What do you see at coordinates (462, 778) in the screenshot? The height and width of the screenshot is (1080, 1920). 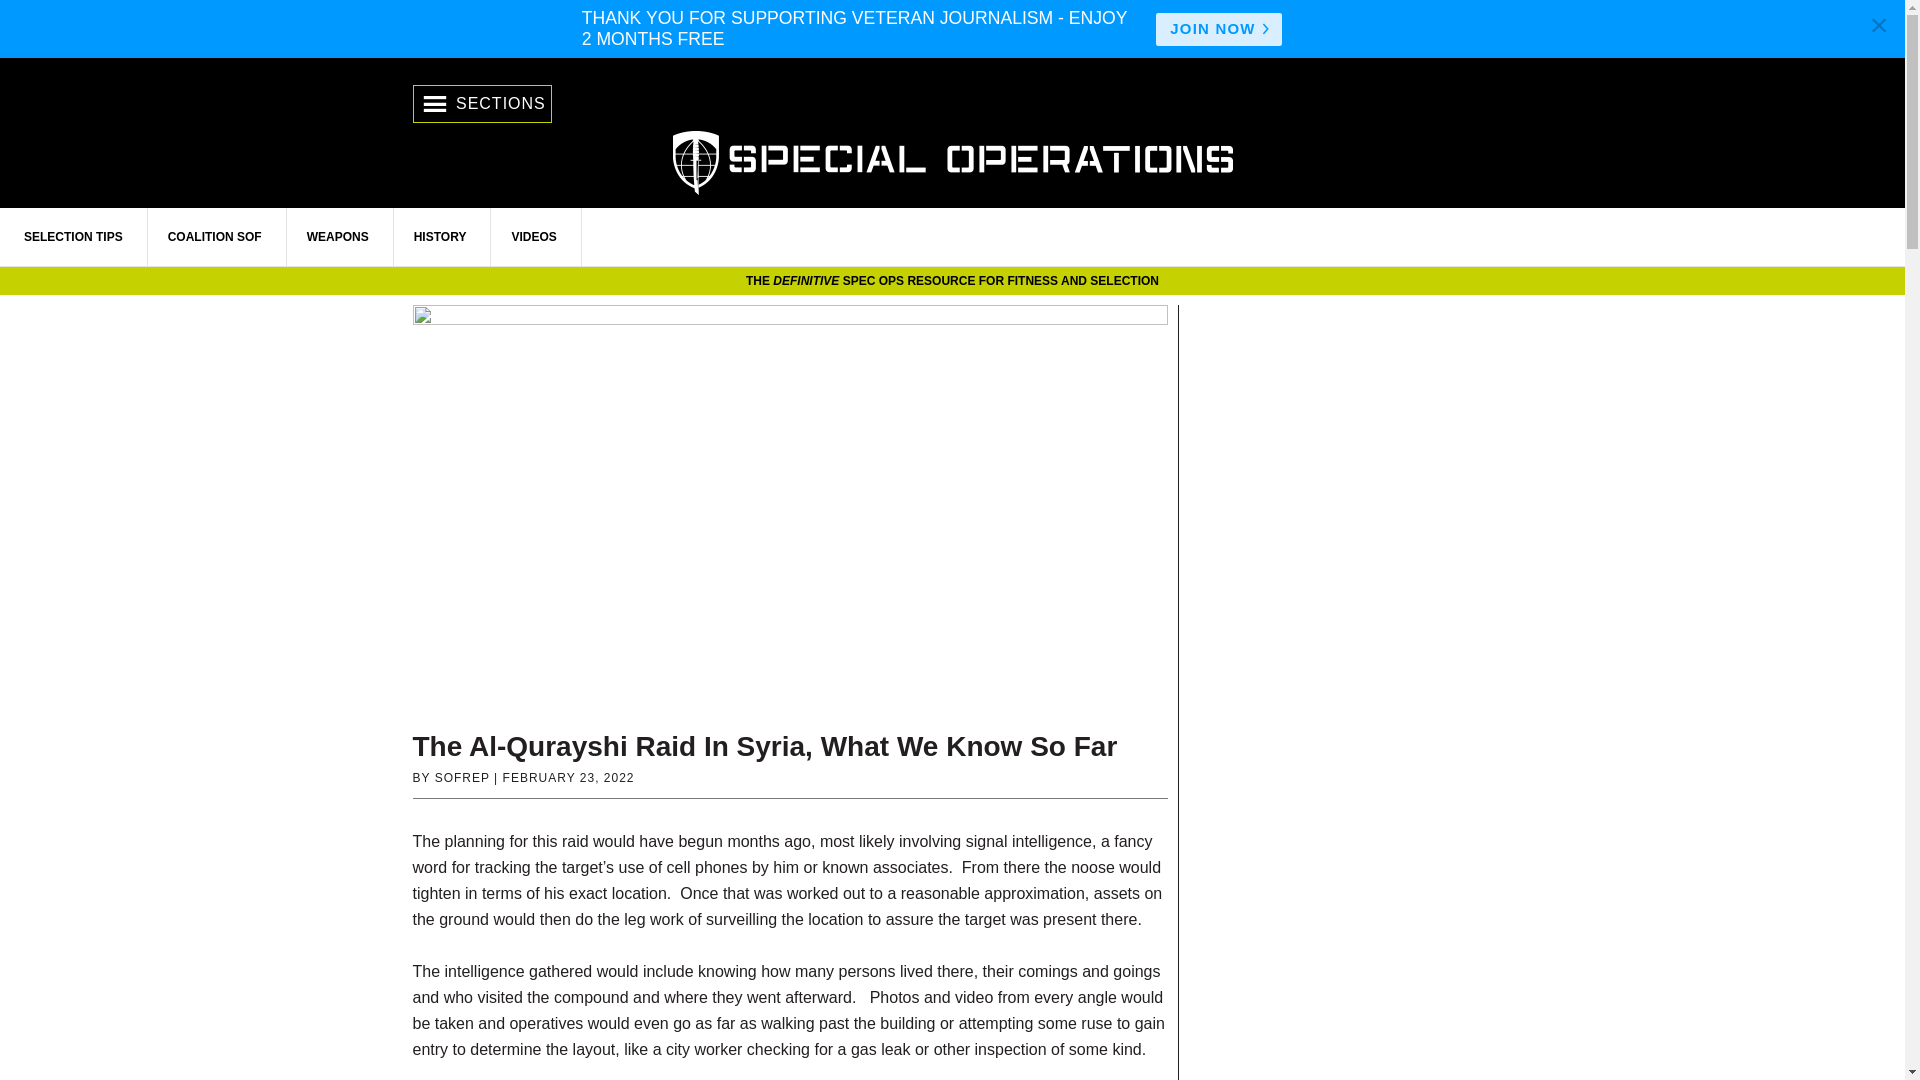 I see `SOFREP` at bounding box center [462, 778].